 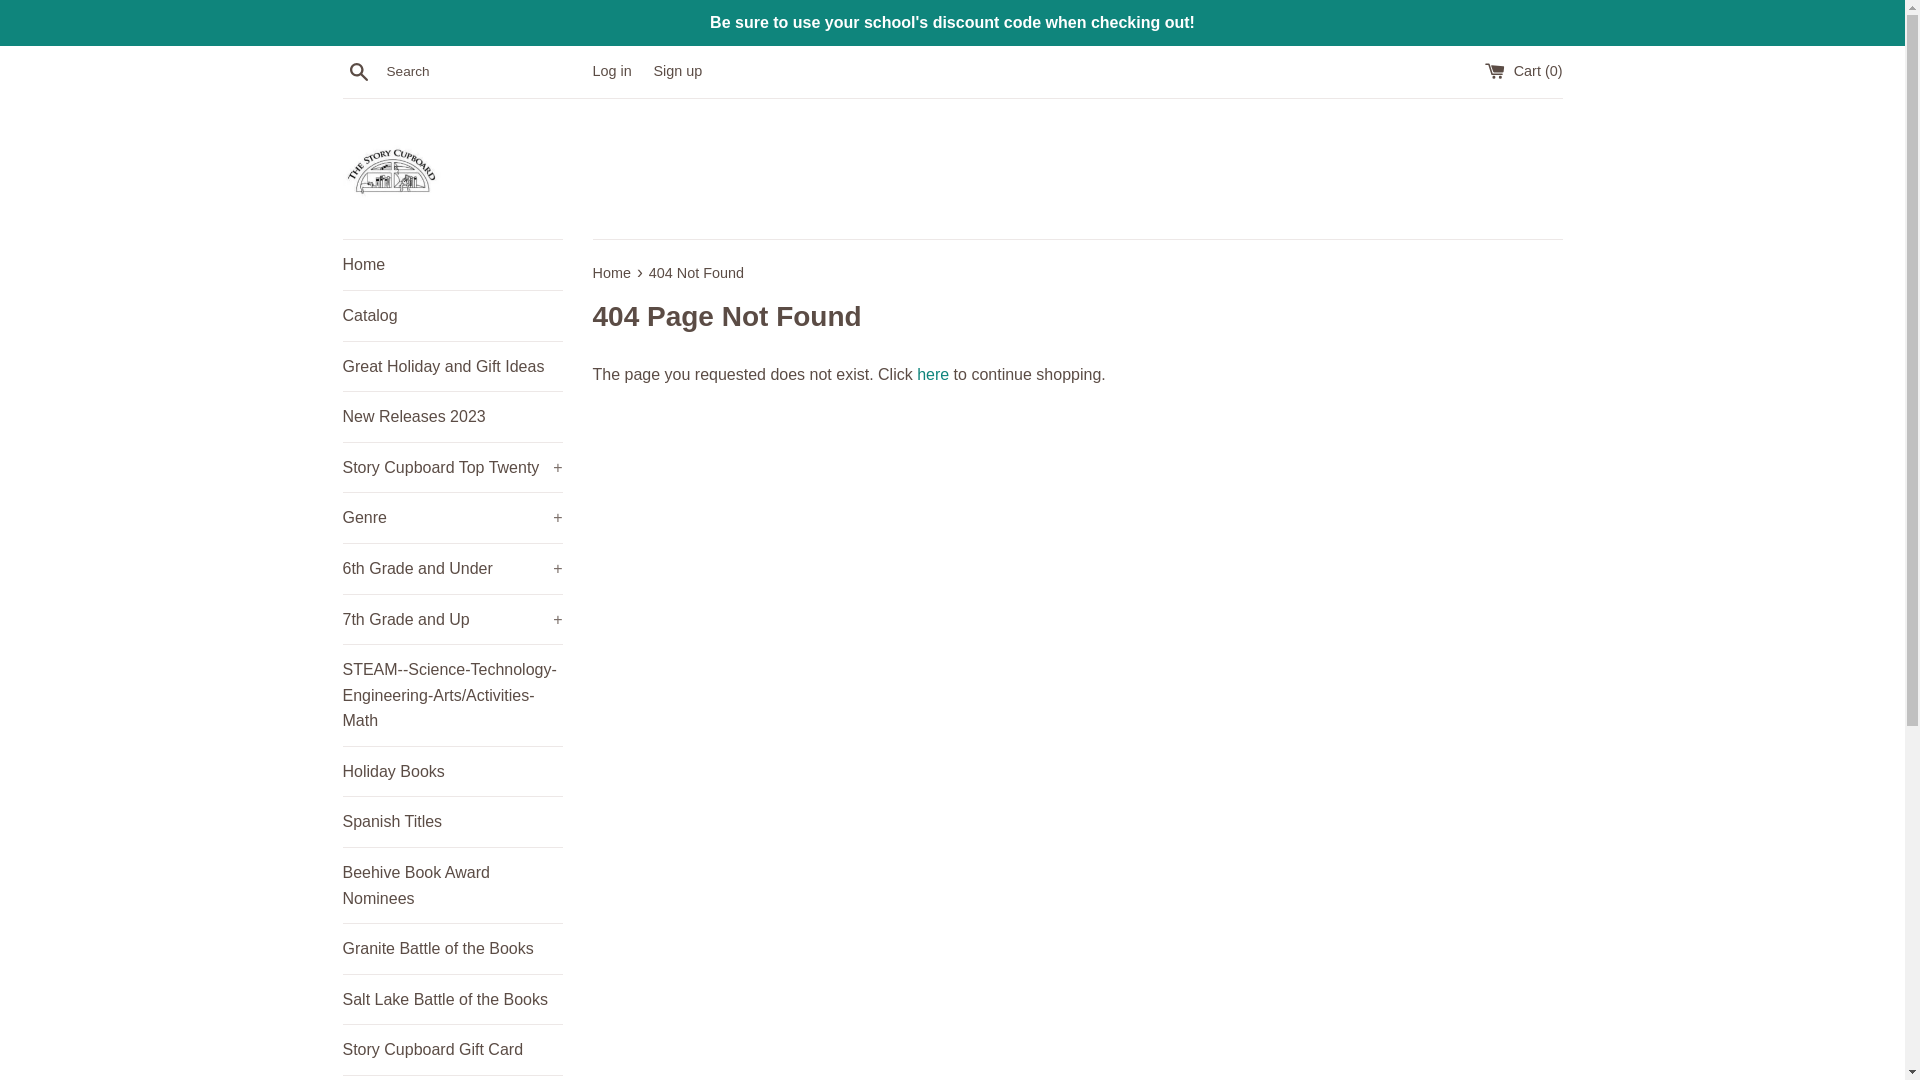 What do you see at coordinates (452, 316) in the screenshot?
I see `Catalog` at bounding box center [452, 316].